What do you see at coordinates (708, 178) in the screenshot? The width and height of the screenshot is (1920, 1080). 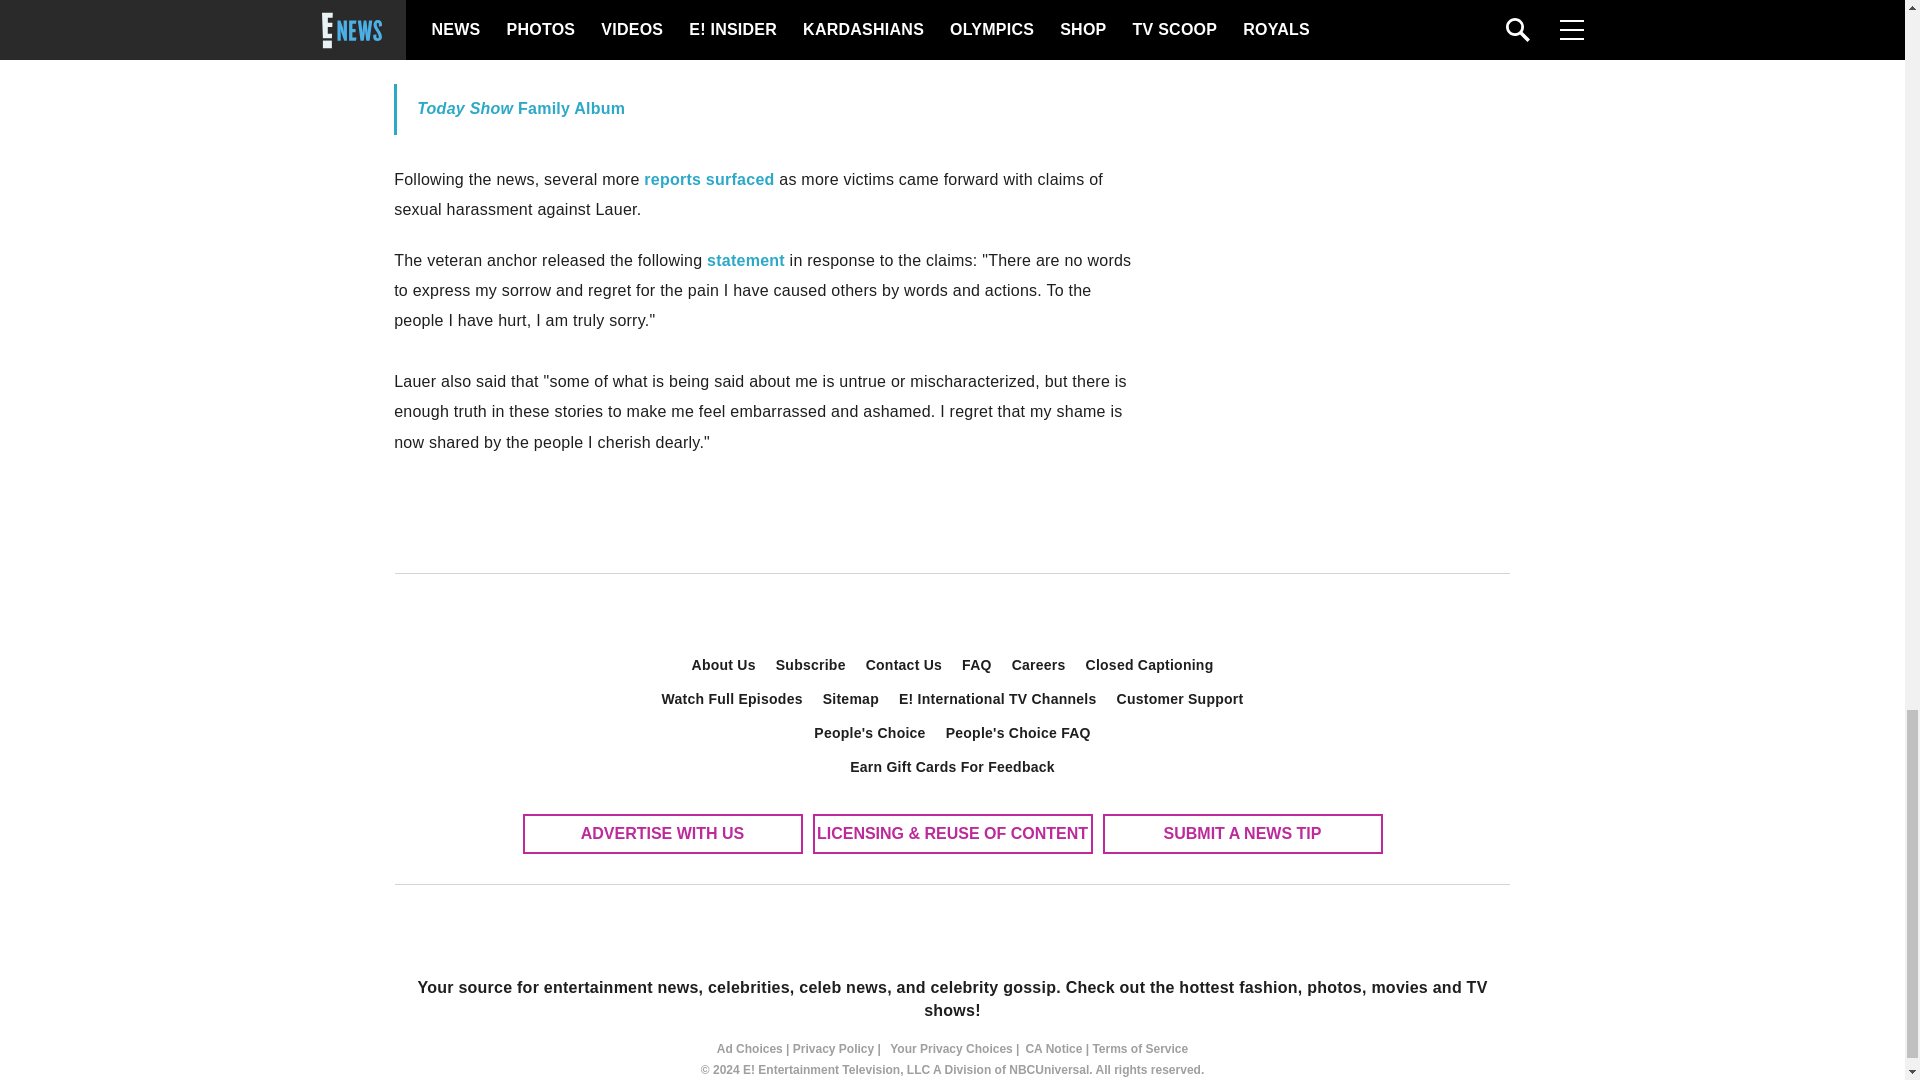 I see `reports surfaced` at bounding box center [708, 178].